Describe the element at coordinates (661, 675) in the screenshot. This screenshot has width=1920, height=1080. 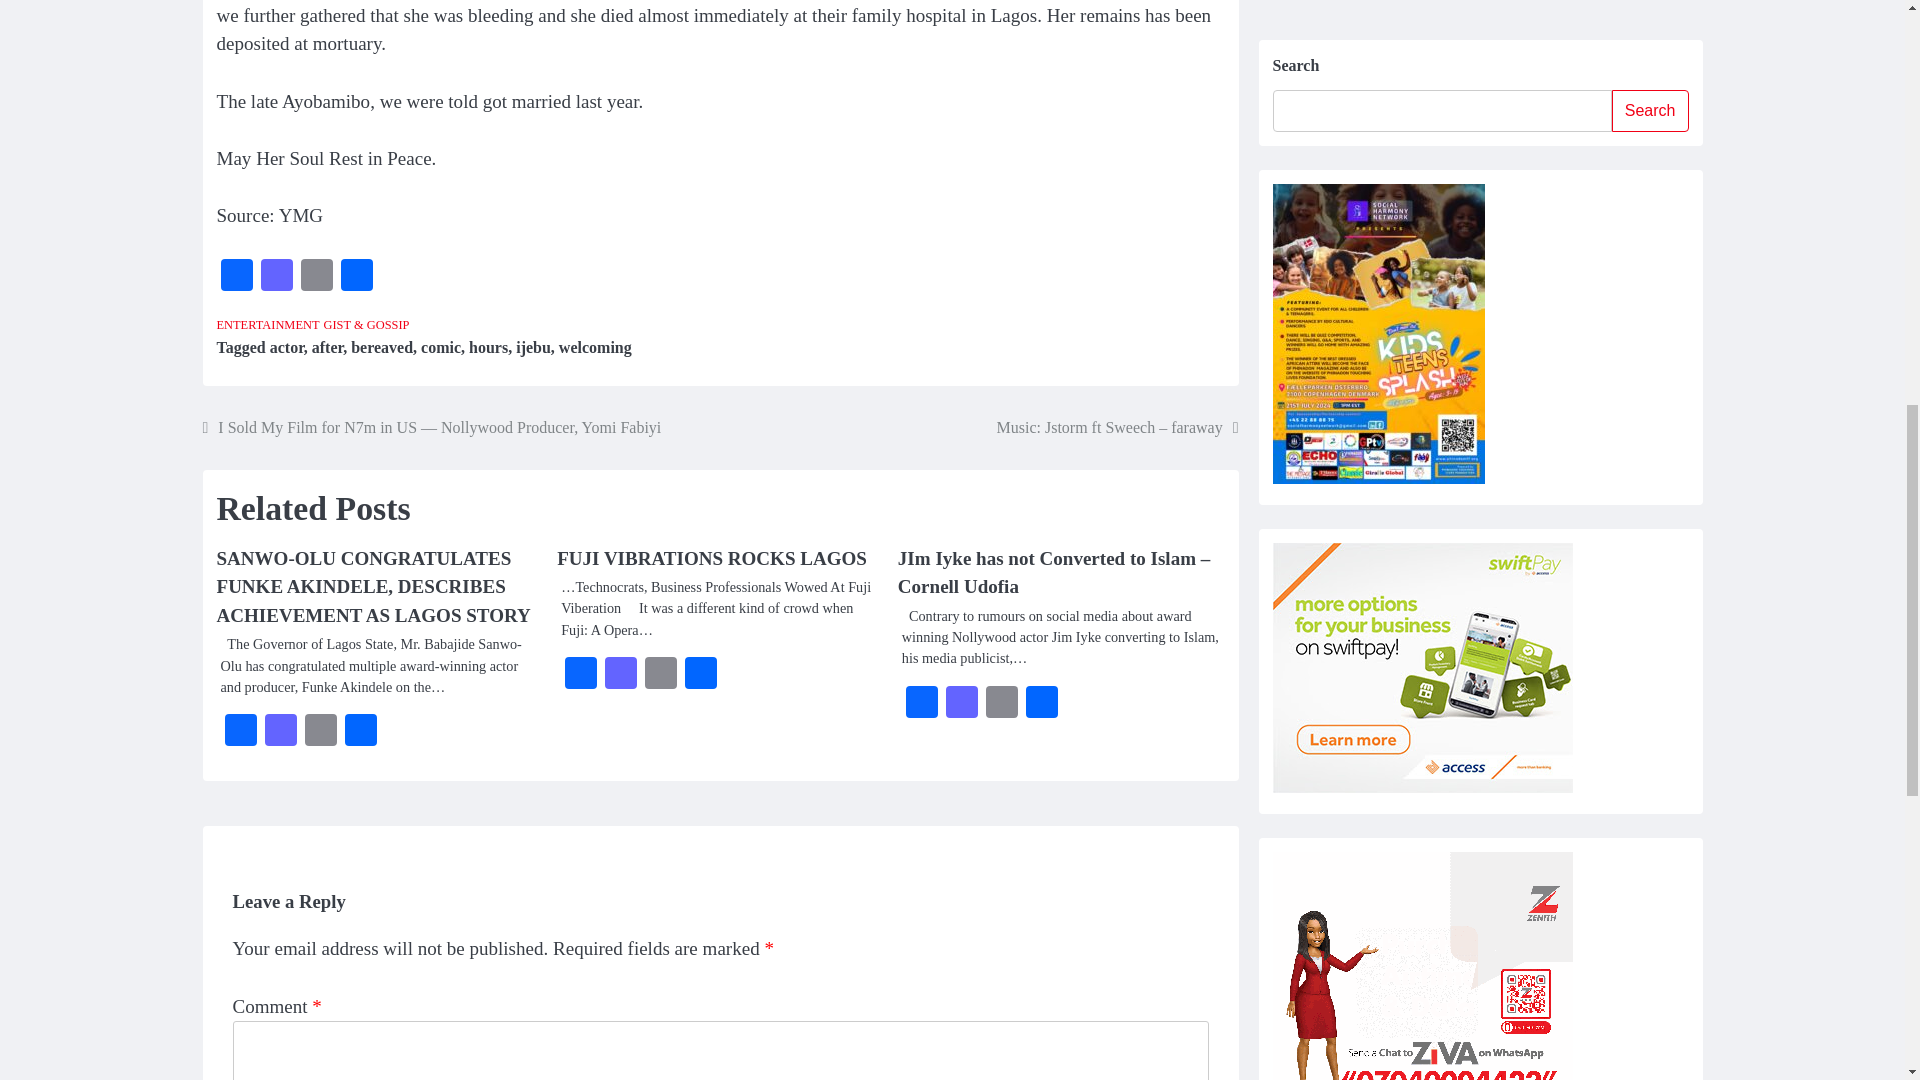
I see `Email` at that location.